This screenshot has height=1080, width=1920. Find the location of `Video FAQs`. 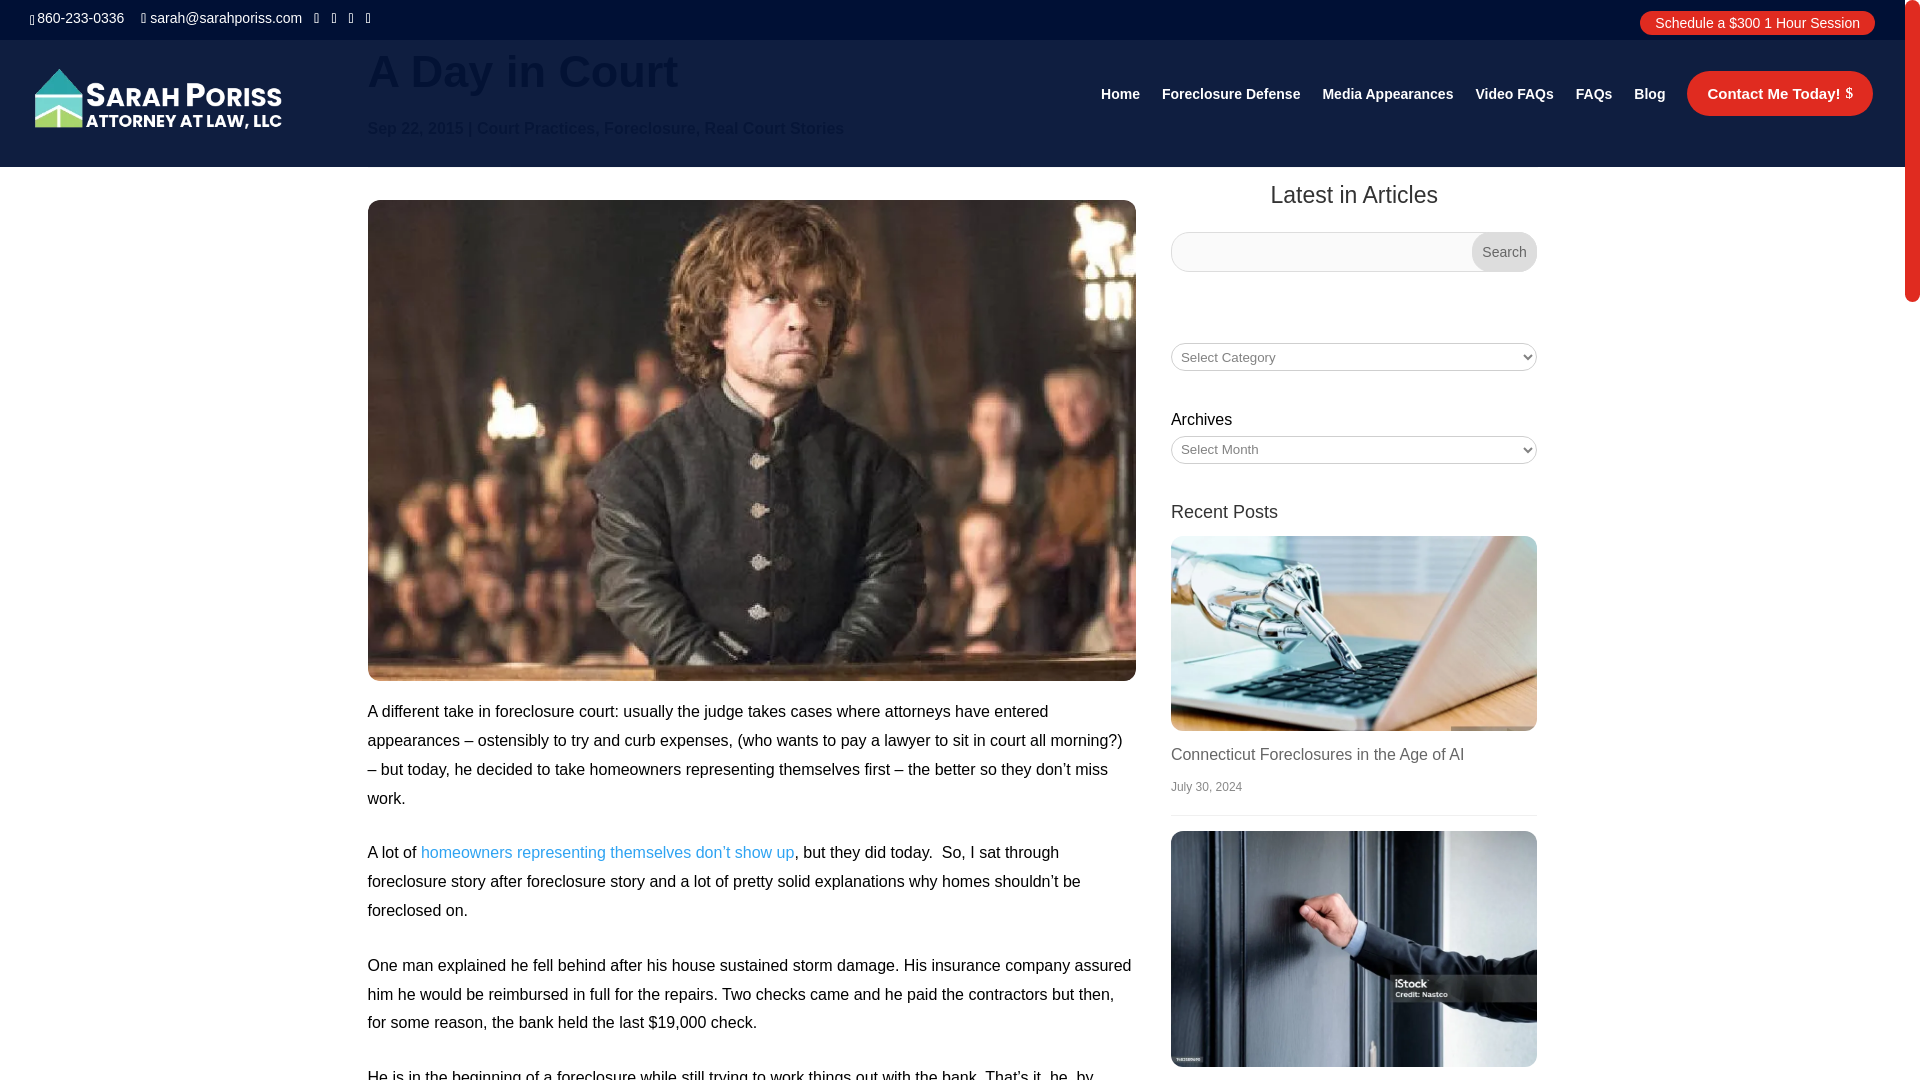

Video FAQs is located at coordinates (1514, 118).